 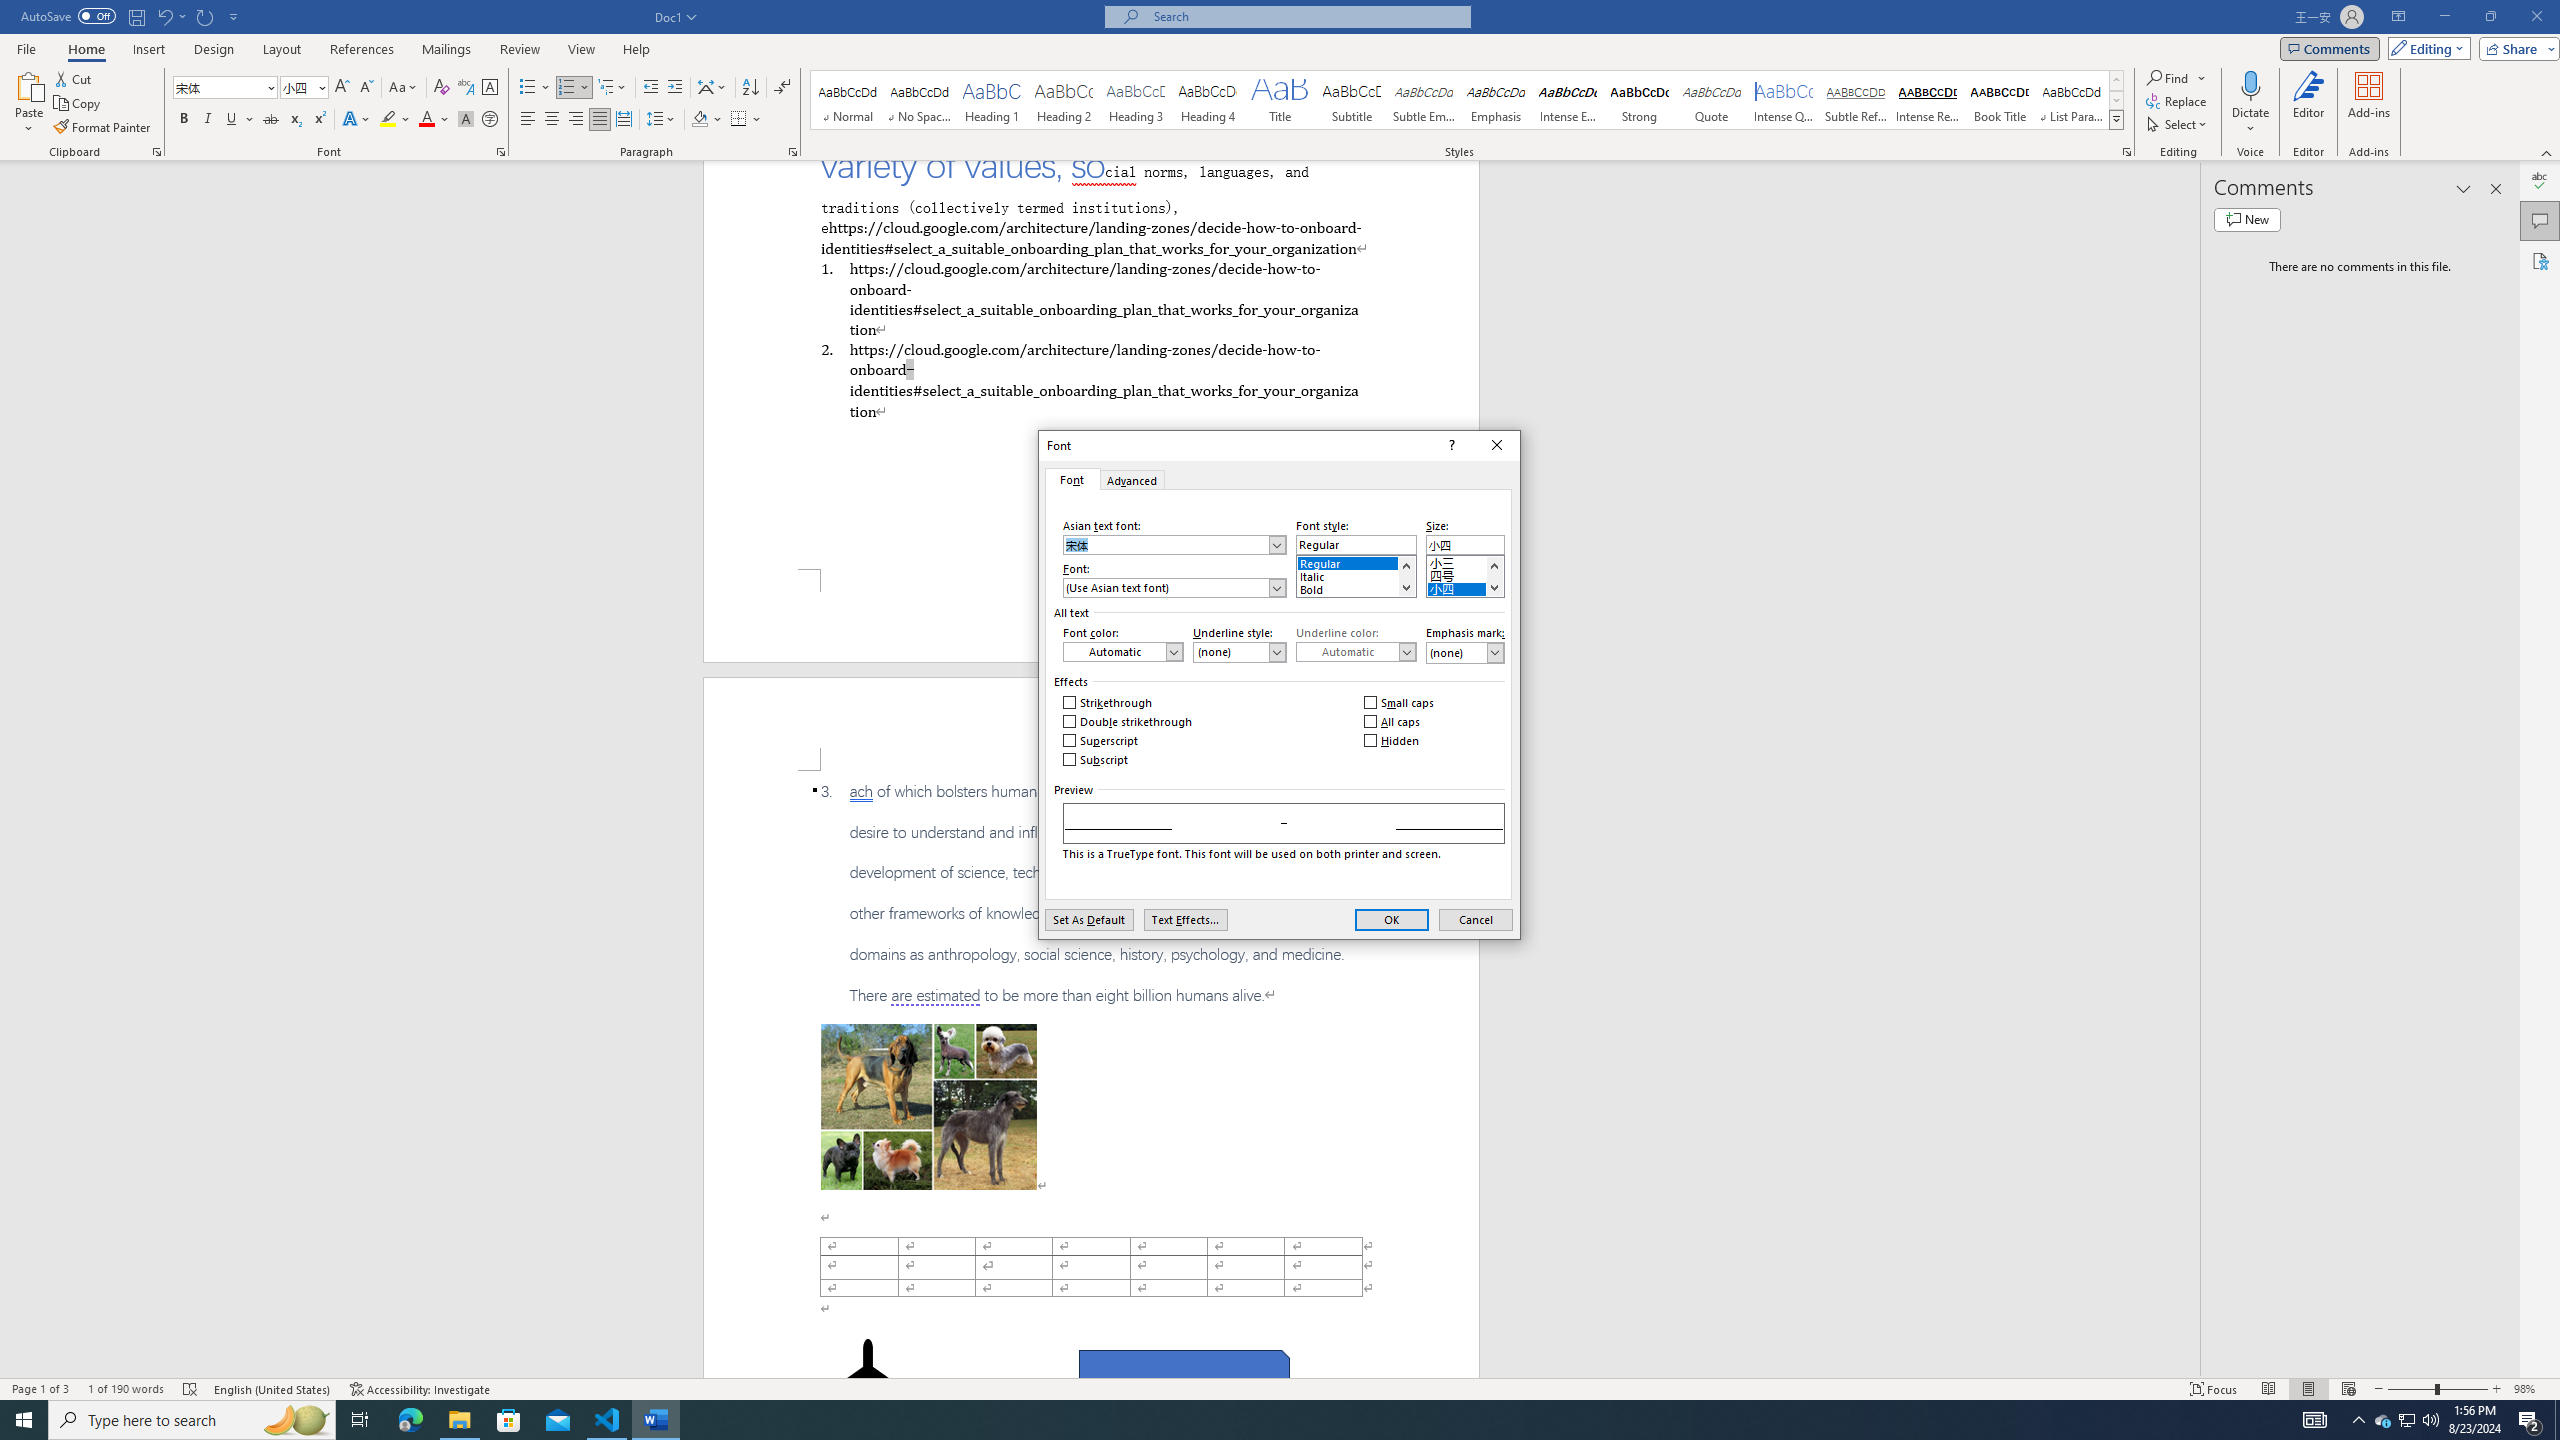 What do you see at coordinates (2330, 48) in the screenshot?
I see `Comments` at bounding box center [2330, 48].